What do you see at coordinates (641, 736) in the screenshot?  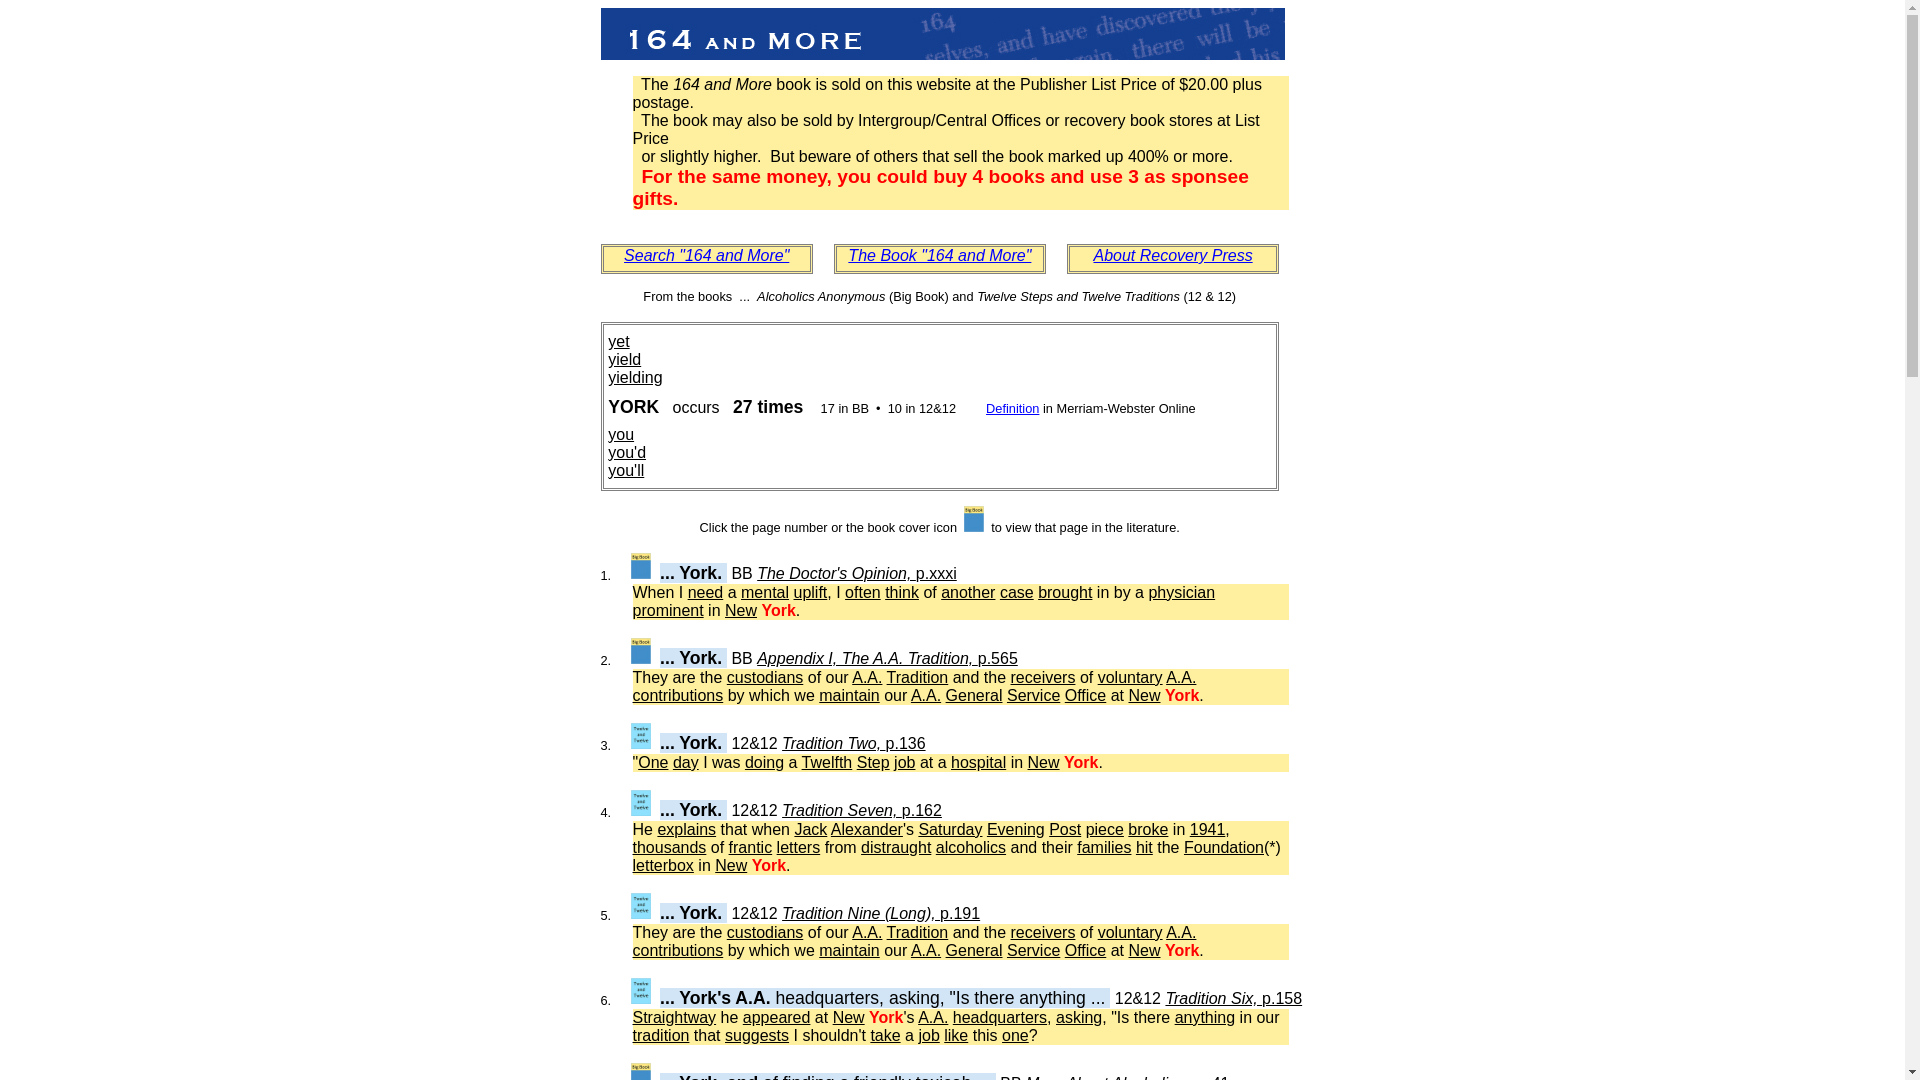 I see `View 12&12 p.136` at bounding box center [641, 736].